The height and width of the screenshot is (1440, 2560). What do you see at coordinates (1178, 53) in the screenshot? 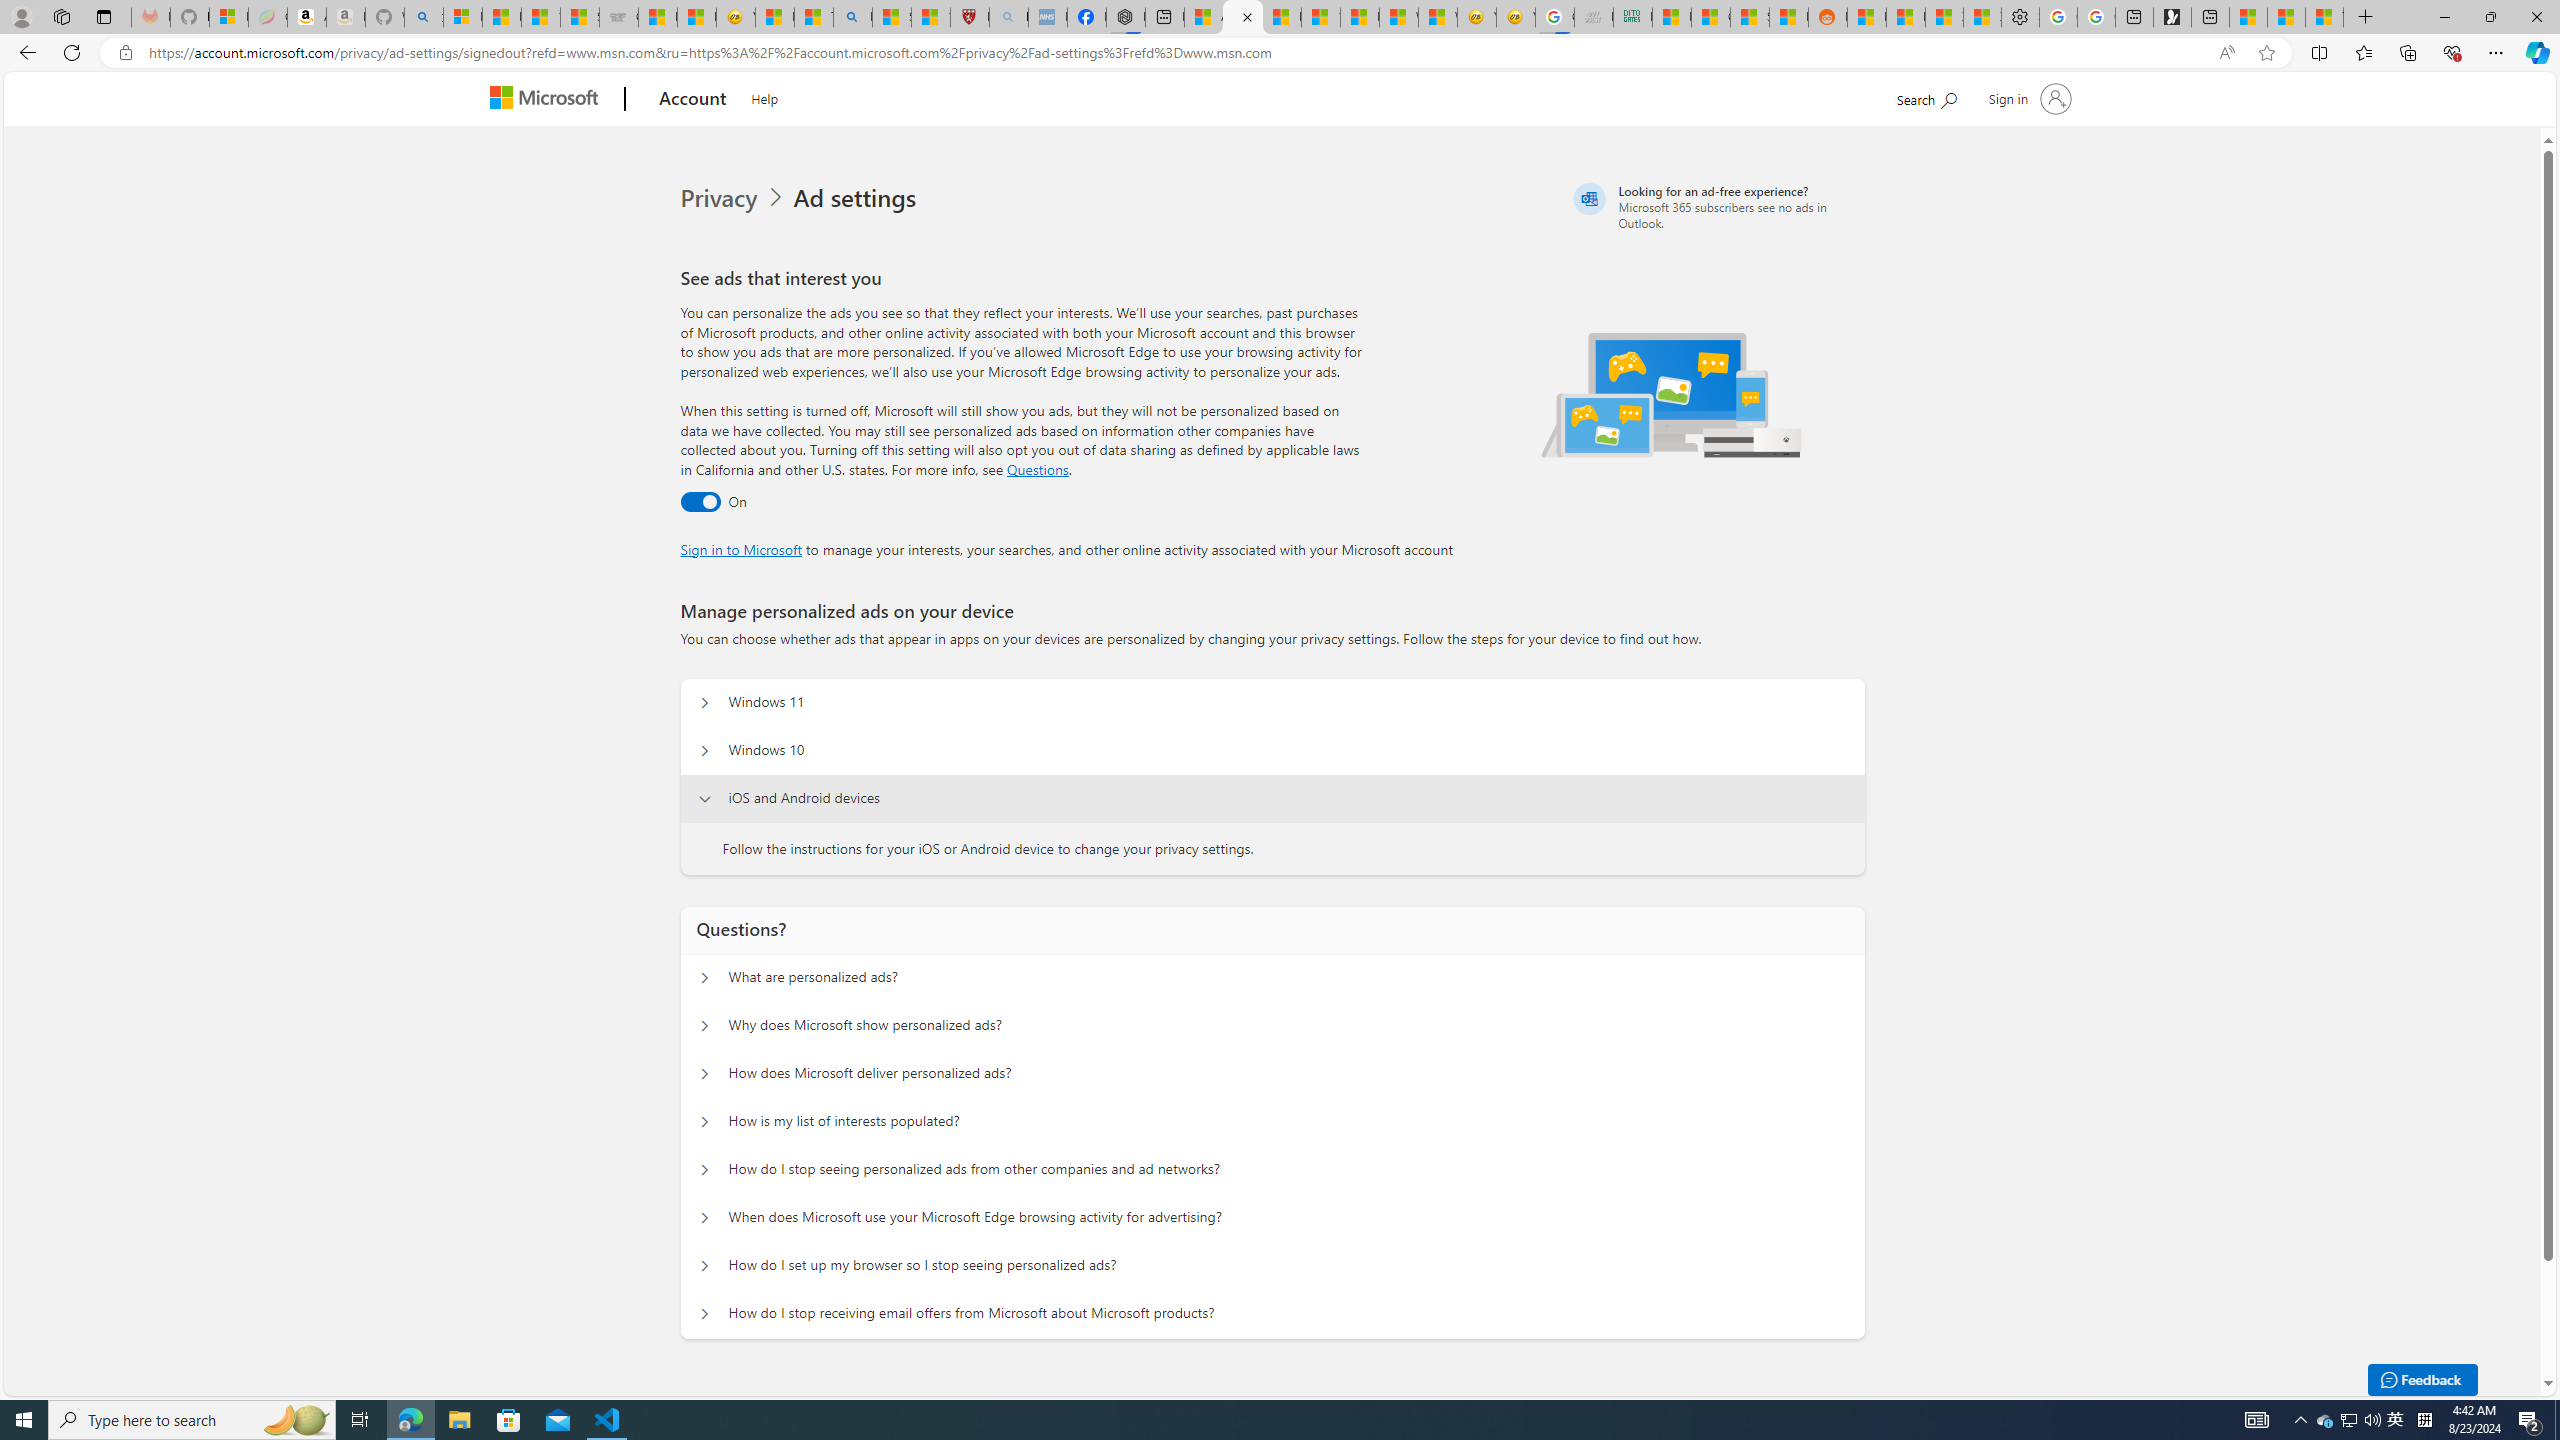
I see `Address and search bar` at bounding box center [1178, 53].